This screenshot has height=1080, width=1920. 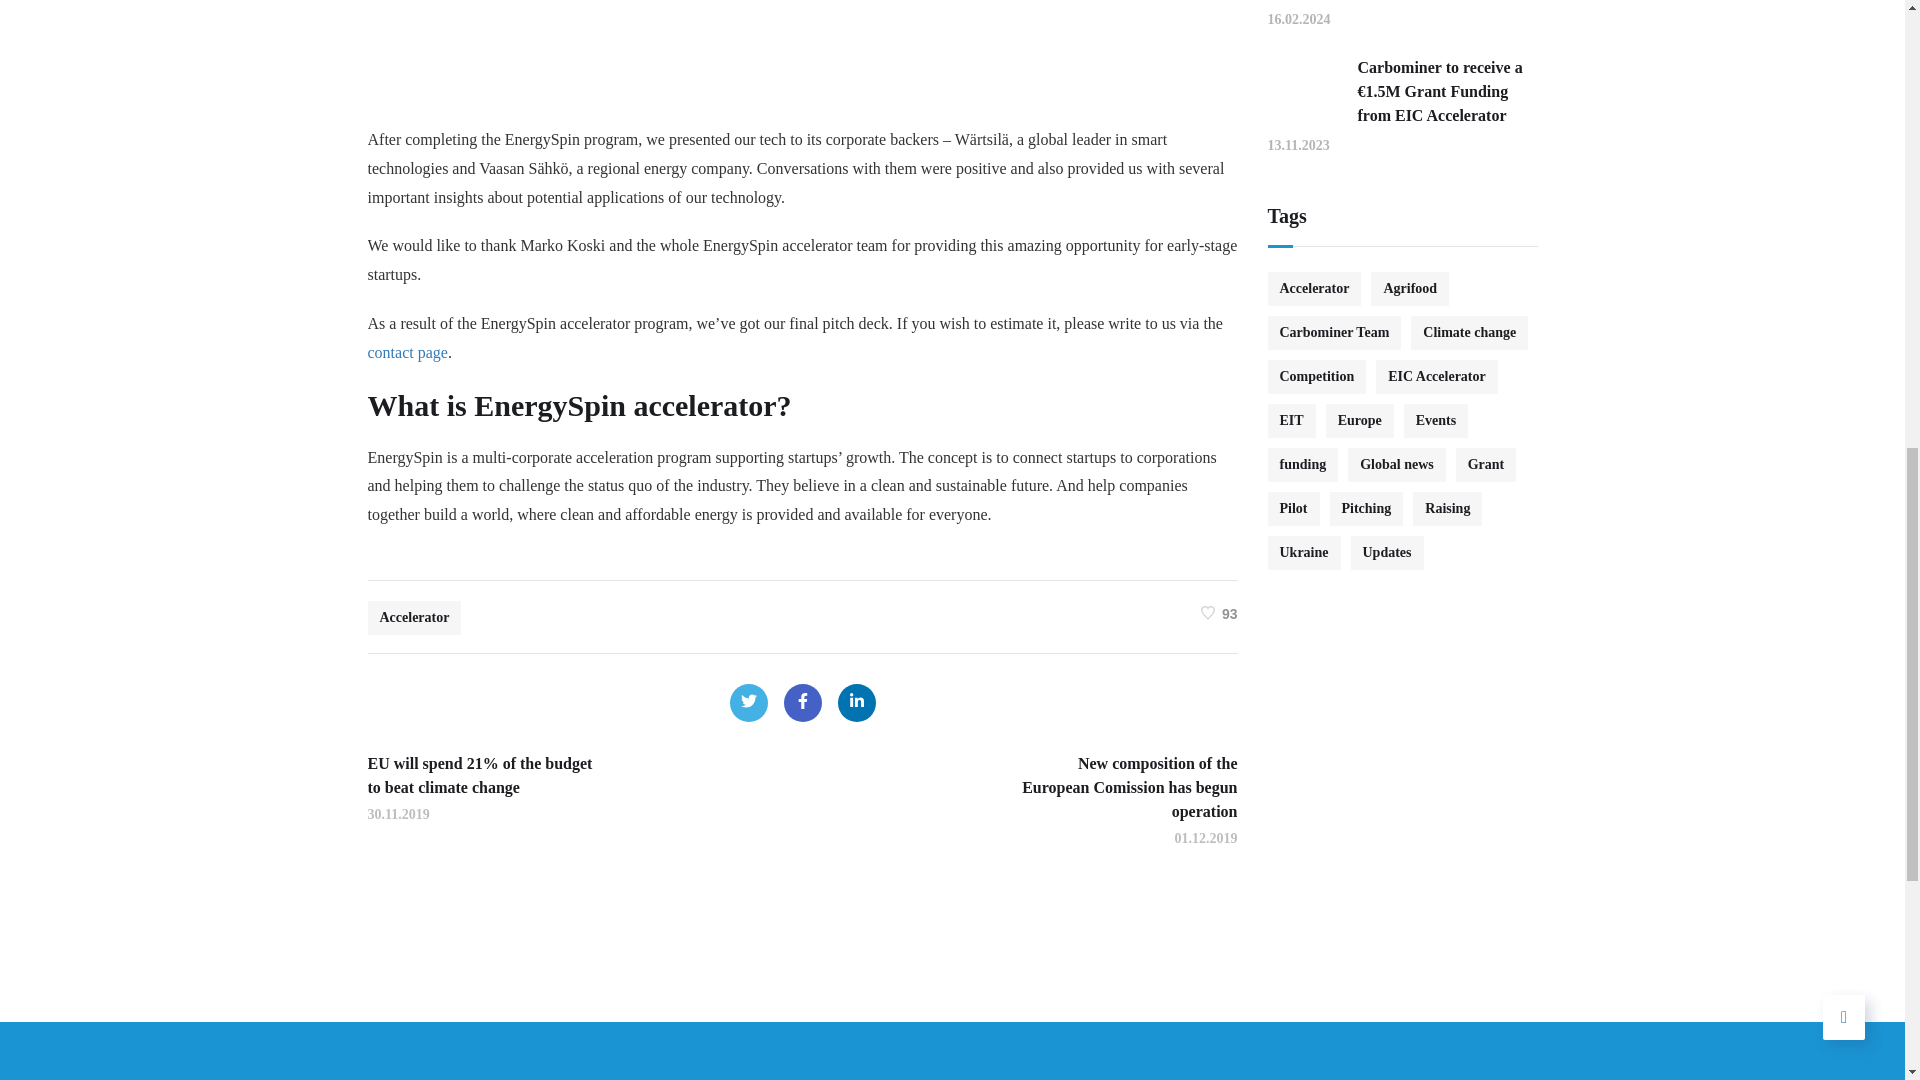 What do you see at coordinates (415, 618) in the screenshot?
I see `Accelerator` at bounding box center [415, 618].